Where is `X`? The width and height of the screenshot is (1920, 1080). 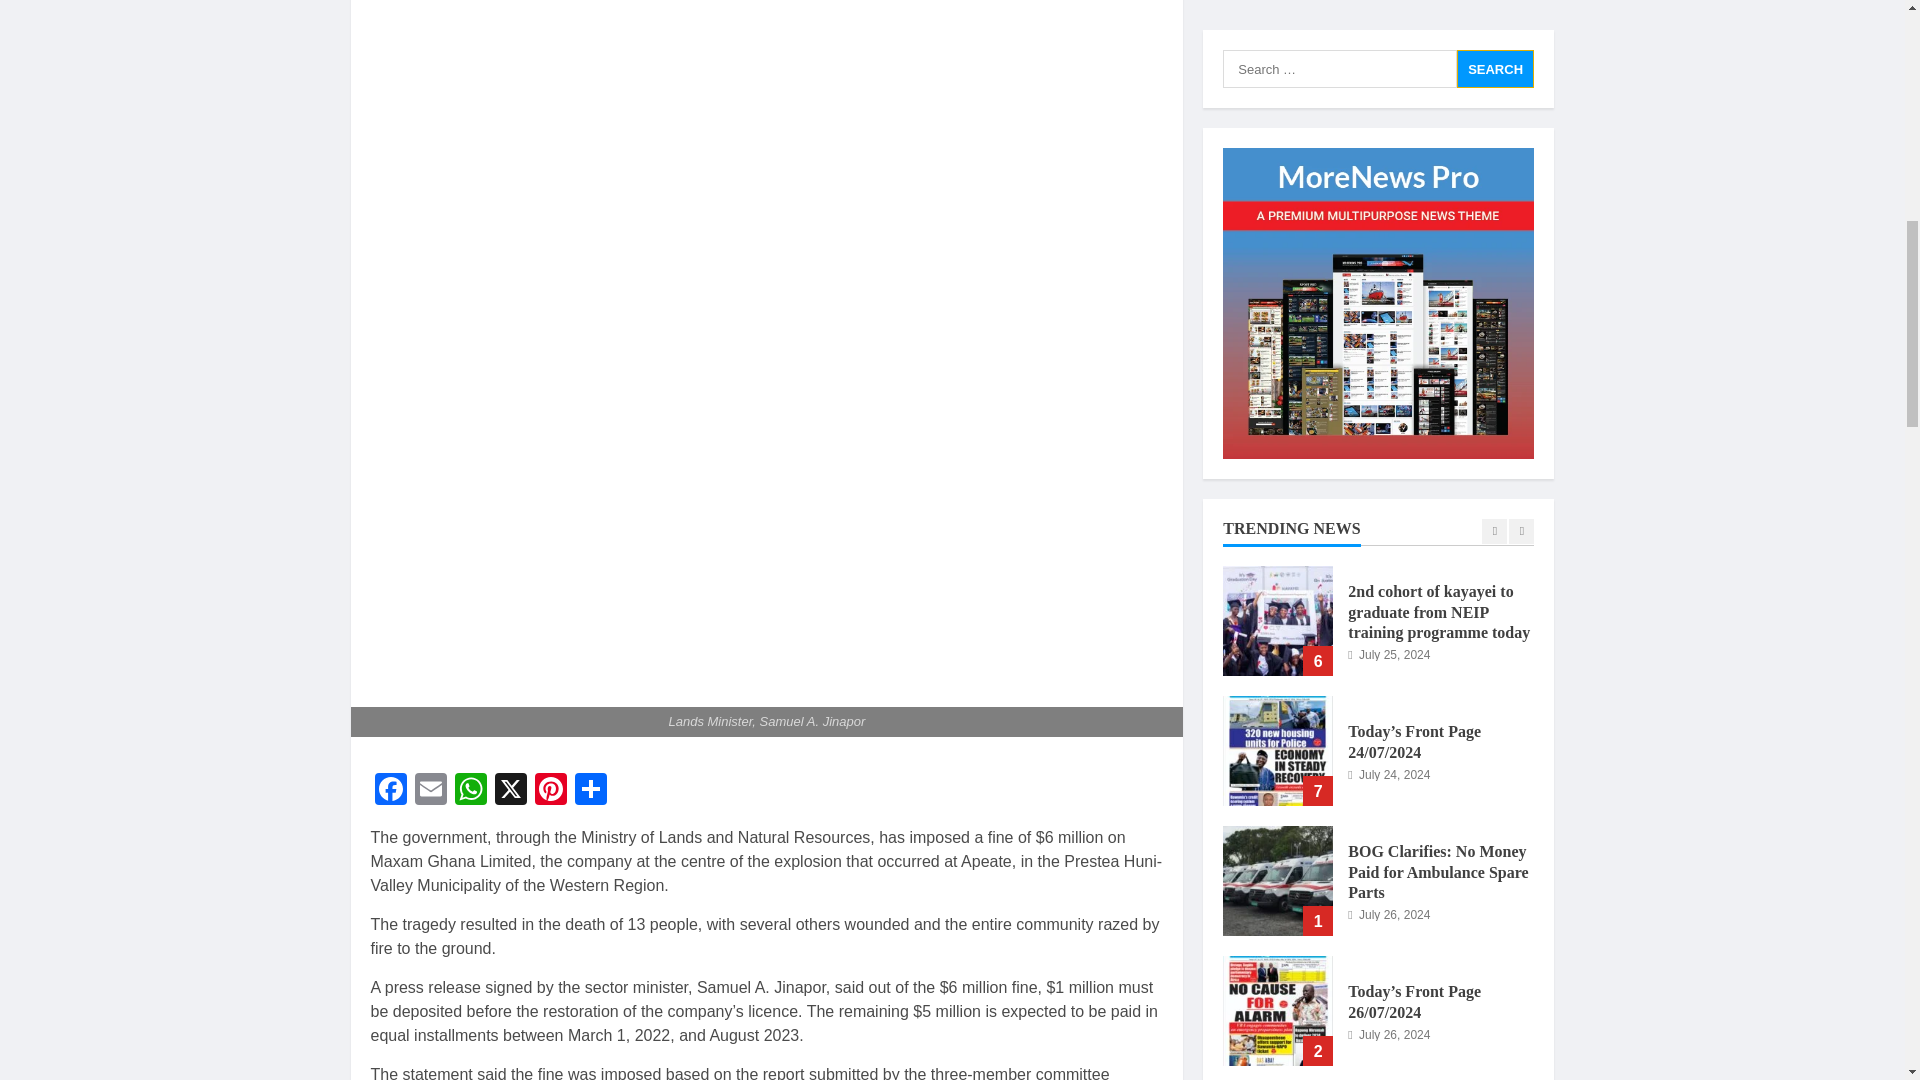
X is located at coordinates (509, 792).